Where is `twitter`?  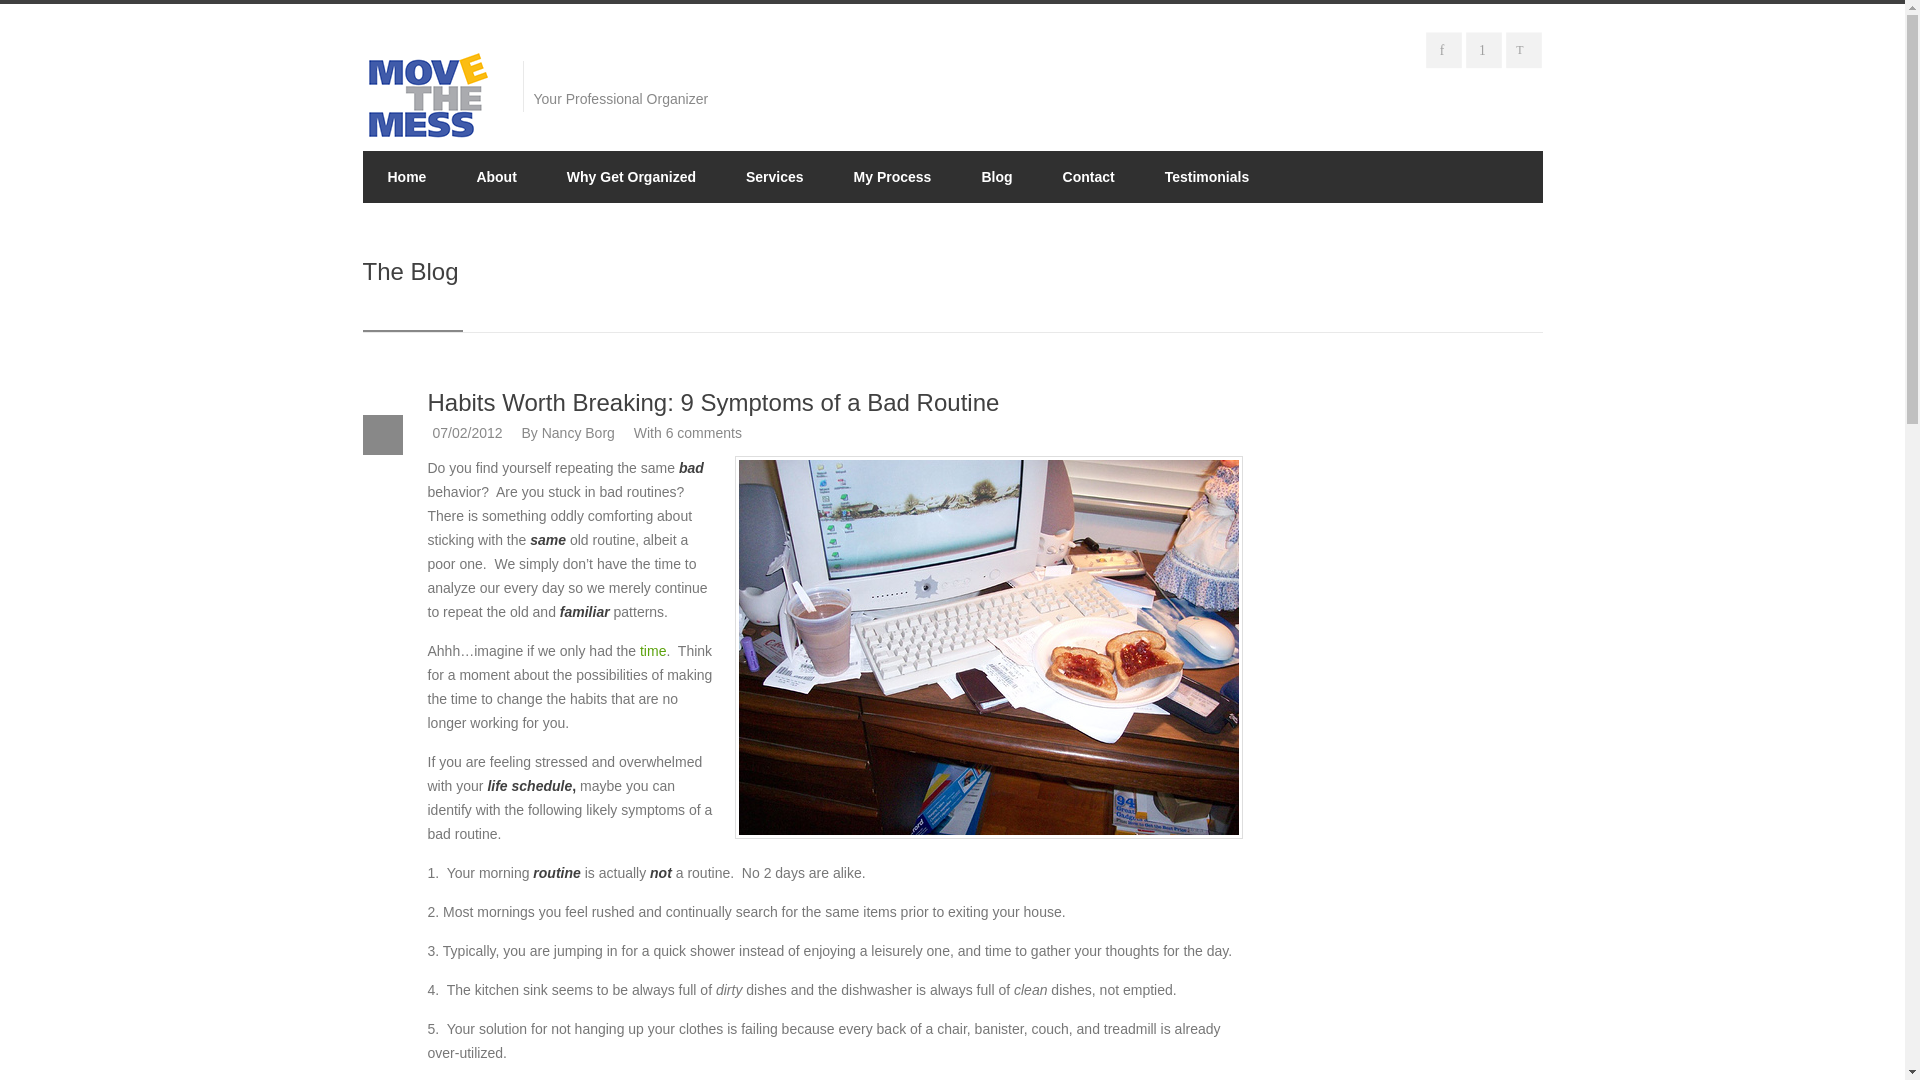
twitter is located at coordinates (1526, 53).